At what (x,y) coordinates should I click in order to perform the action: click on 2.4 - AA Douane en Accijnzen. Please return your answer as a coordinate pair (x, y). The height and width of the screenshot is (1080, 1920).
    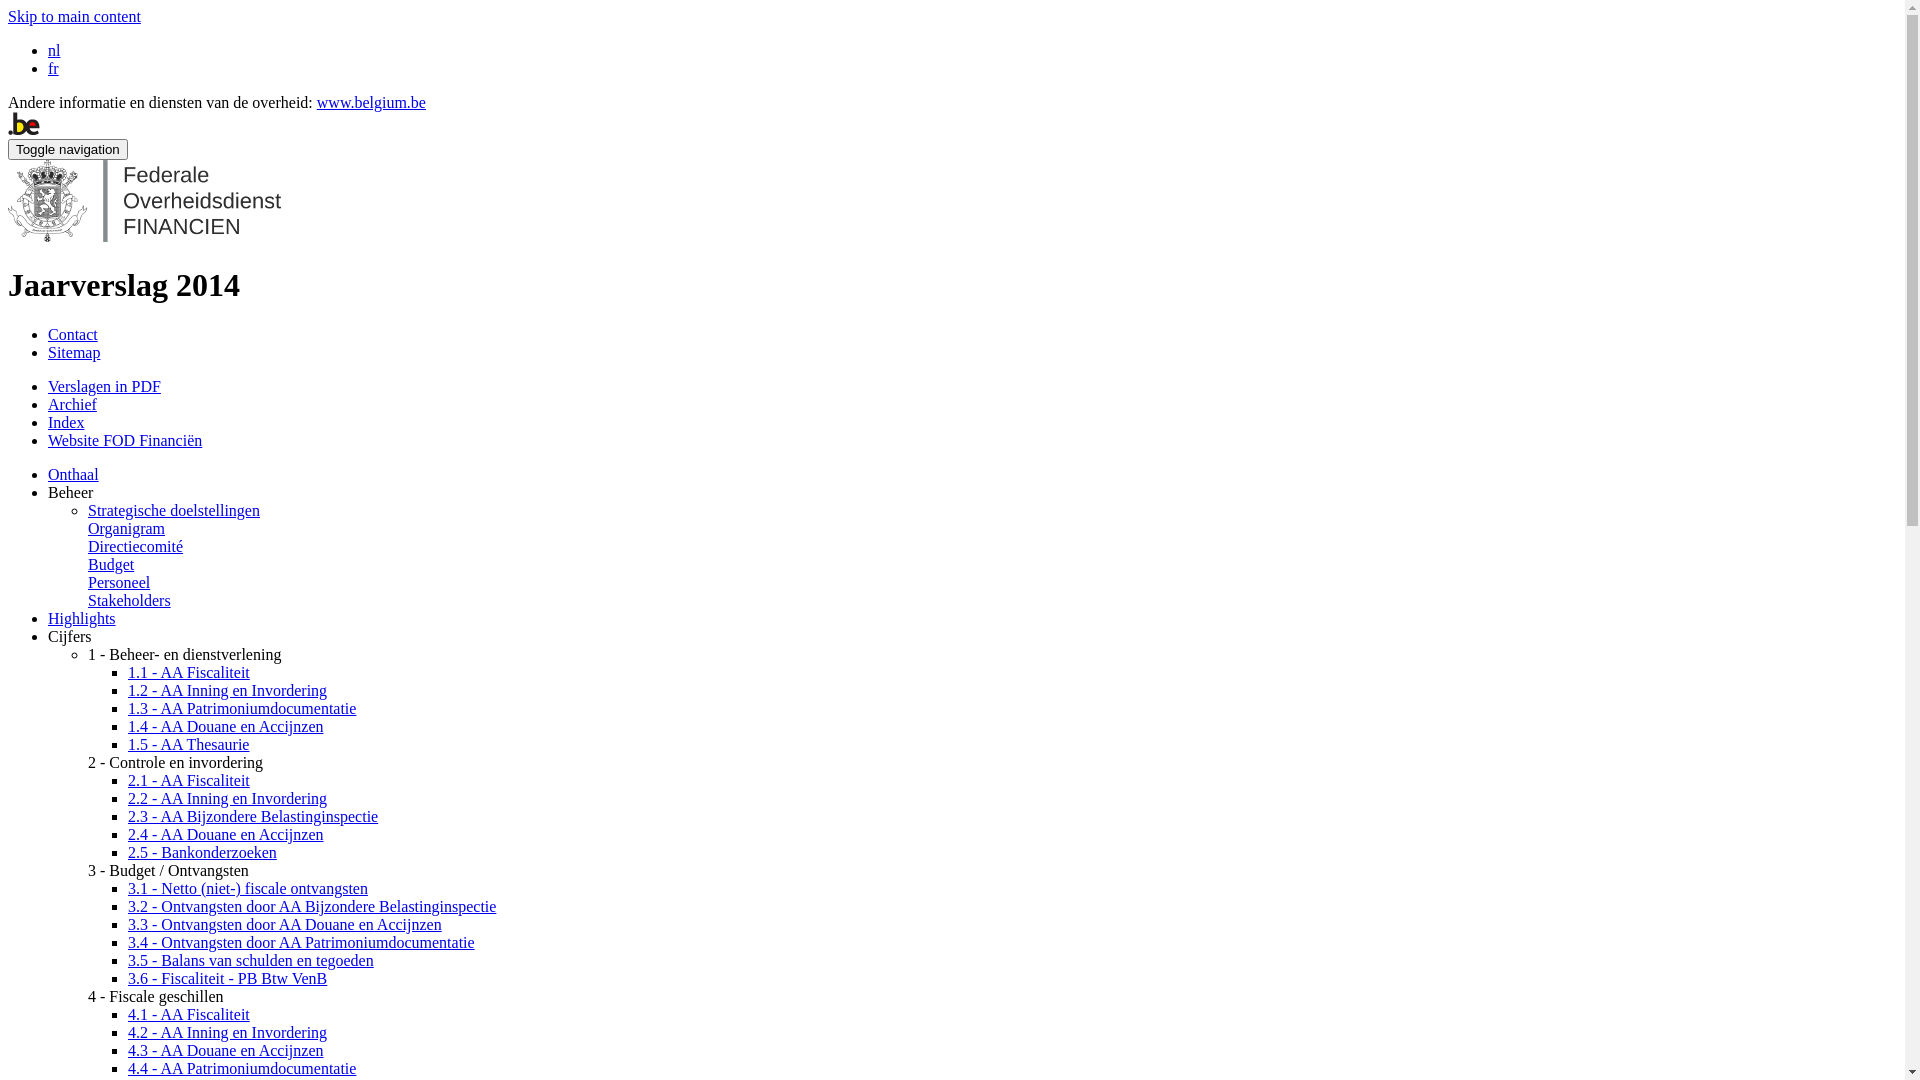
    Looking at the image, I should click on (226, 834).